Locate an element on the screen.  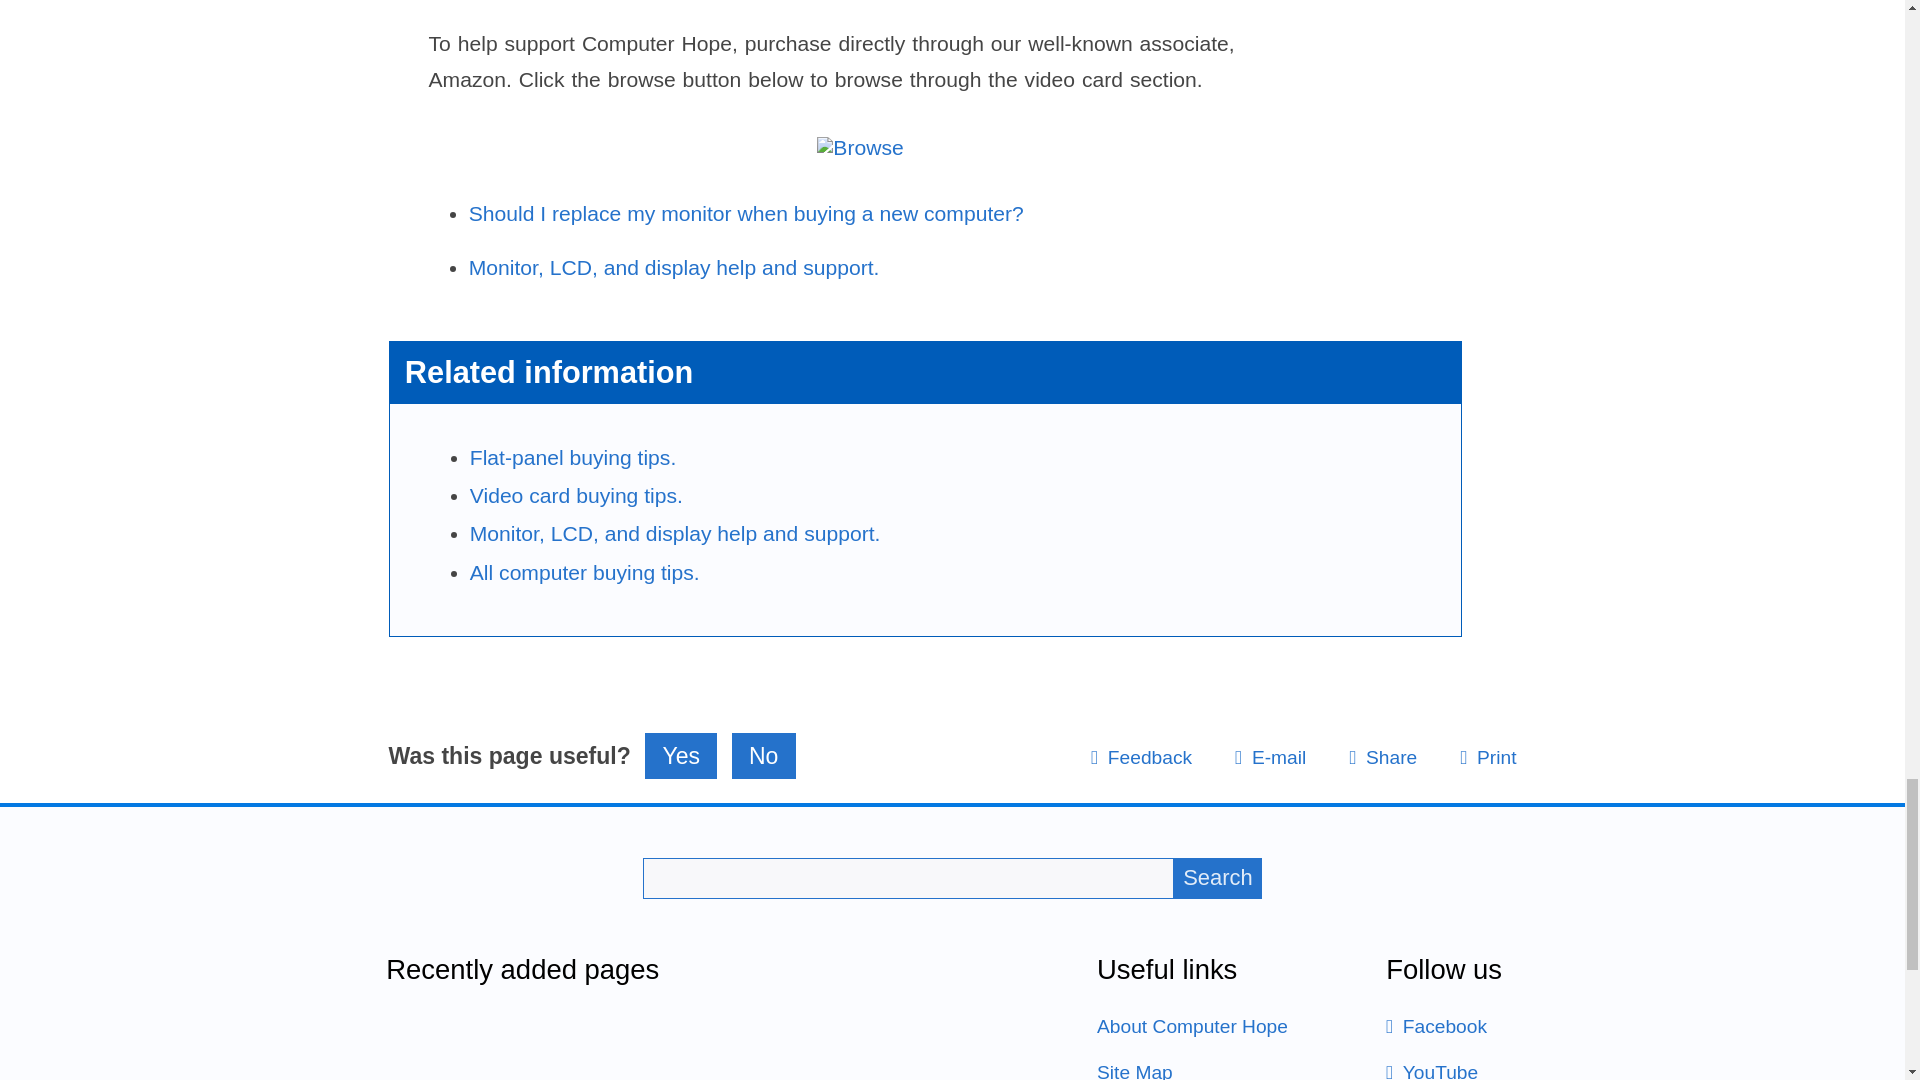
Give us your feedback about this page is located at coordinates (1141, 757).